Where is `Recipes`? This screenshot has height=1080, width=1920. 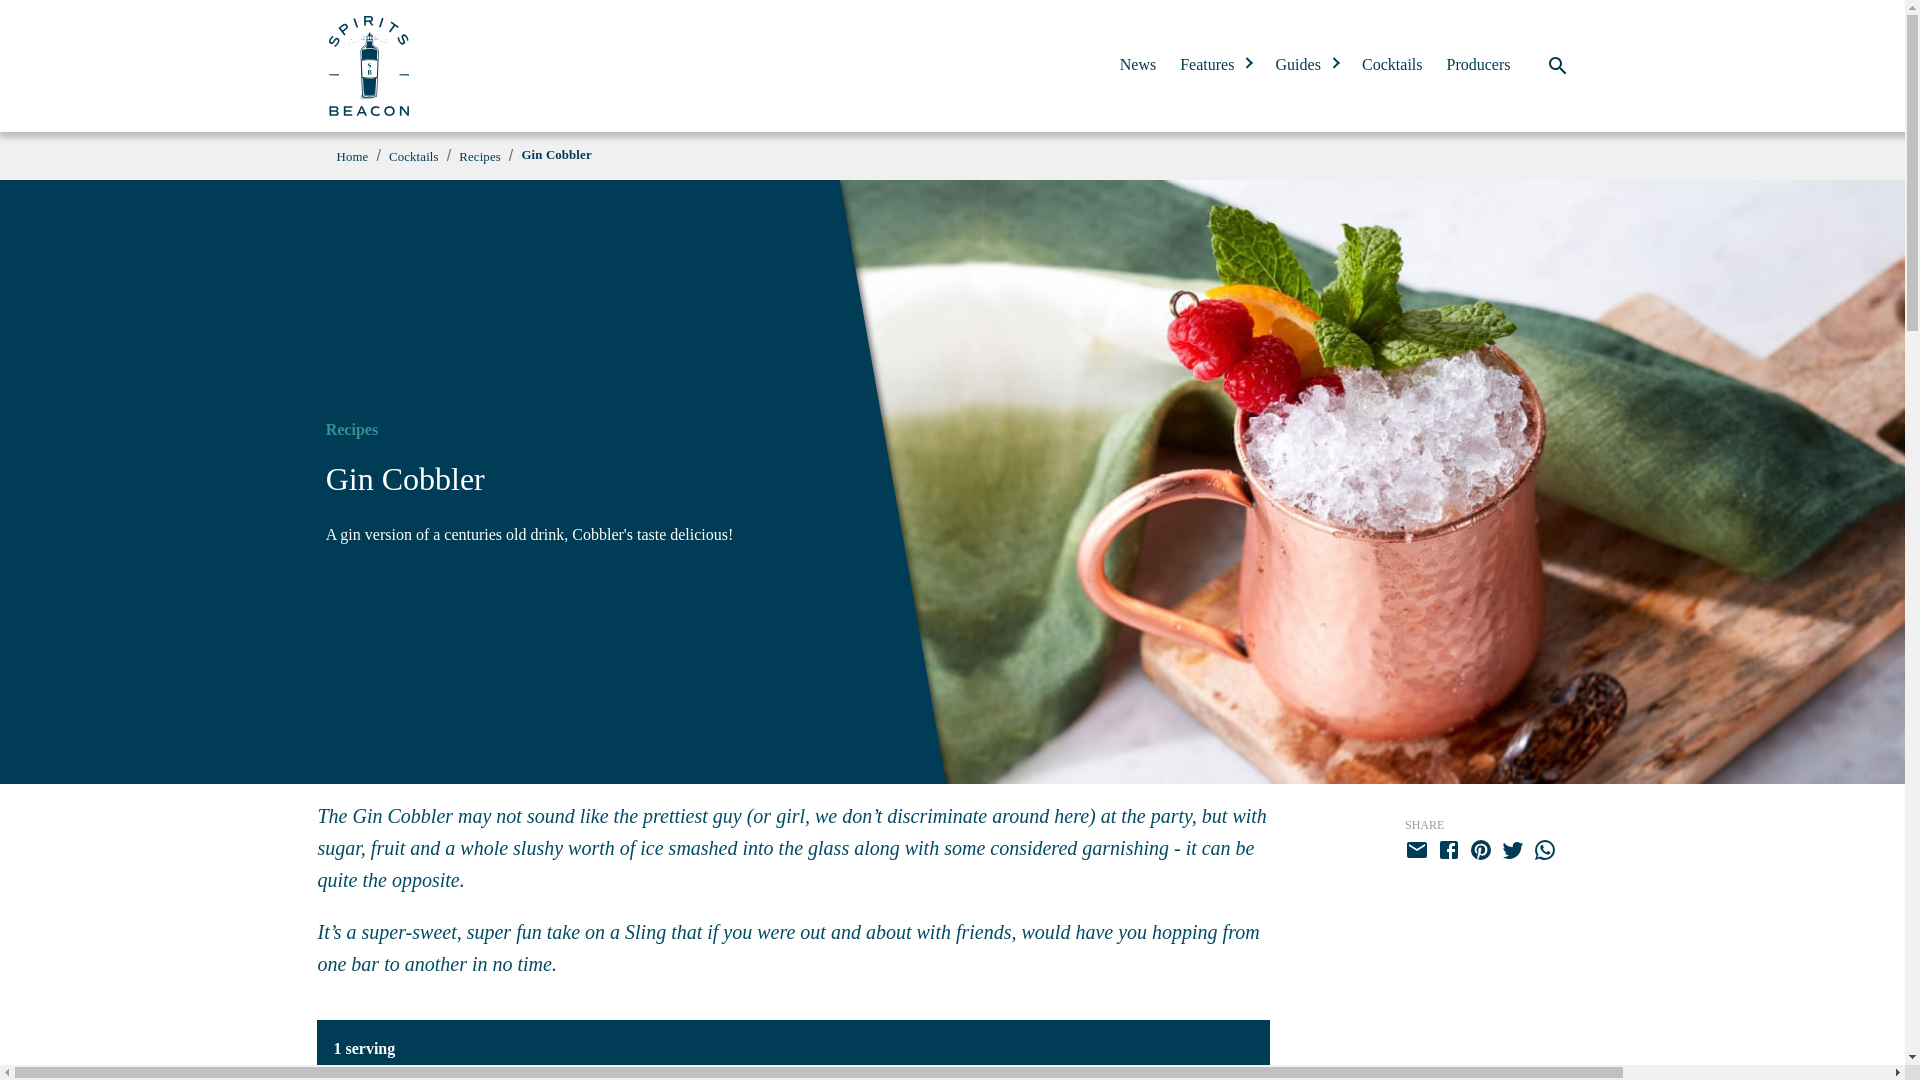 Recipes is located at coordinates (480, 157).